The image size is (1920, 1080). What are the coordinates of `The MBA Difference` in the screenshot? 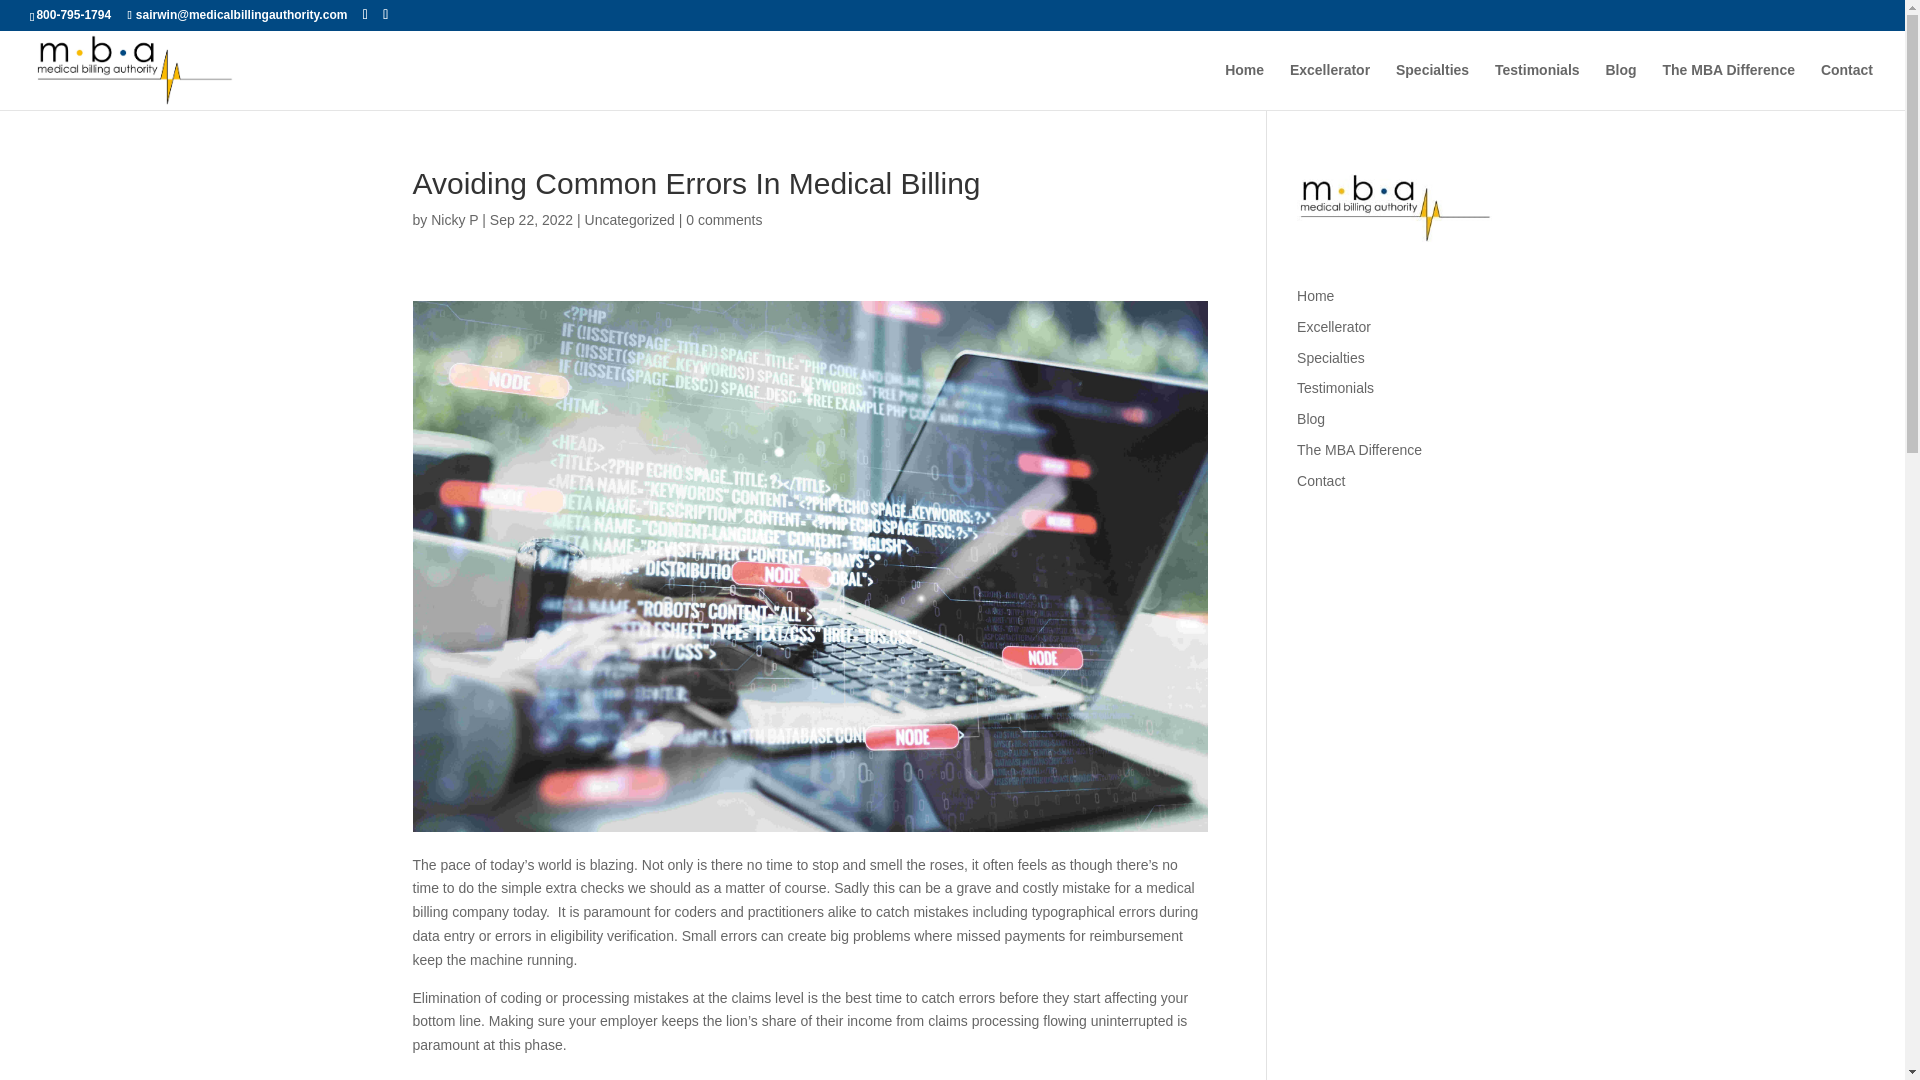 It's located at (1728, 86).